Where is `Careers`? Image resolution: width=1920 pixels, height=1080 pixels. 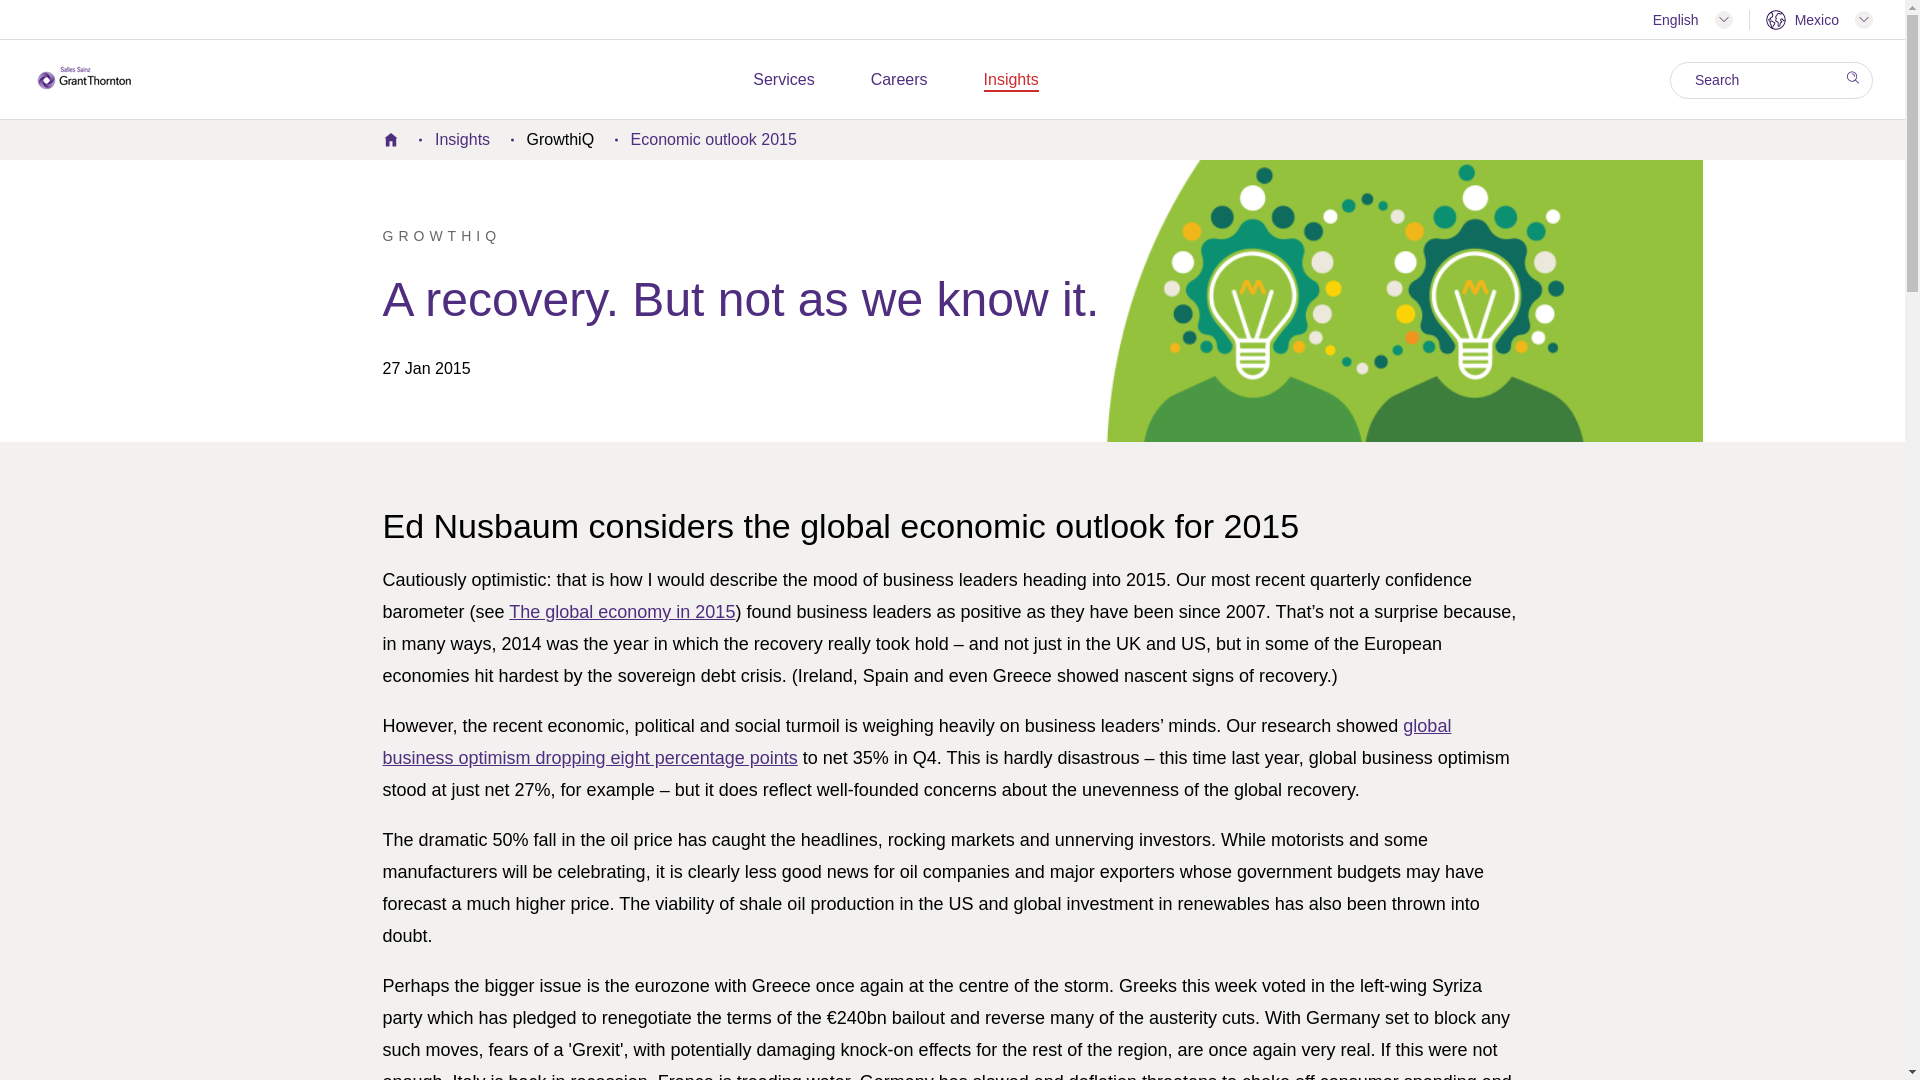 Careers is located at coordinates (899, 80).